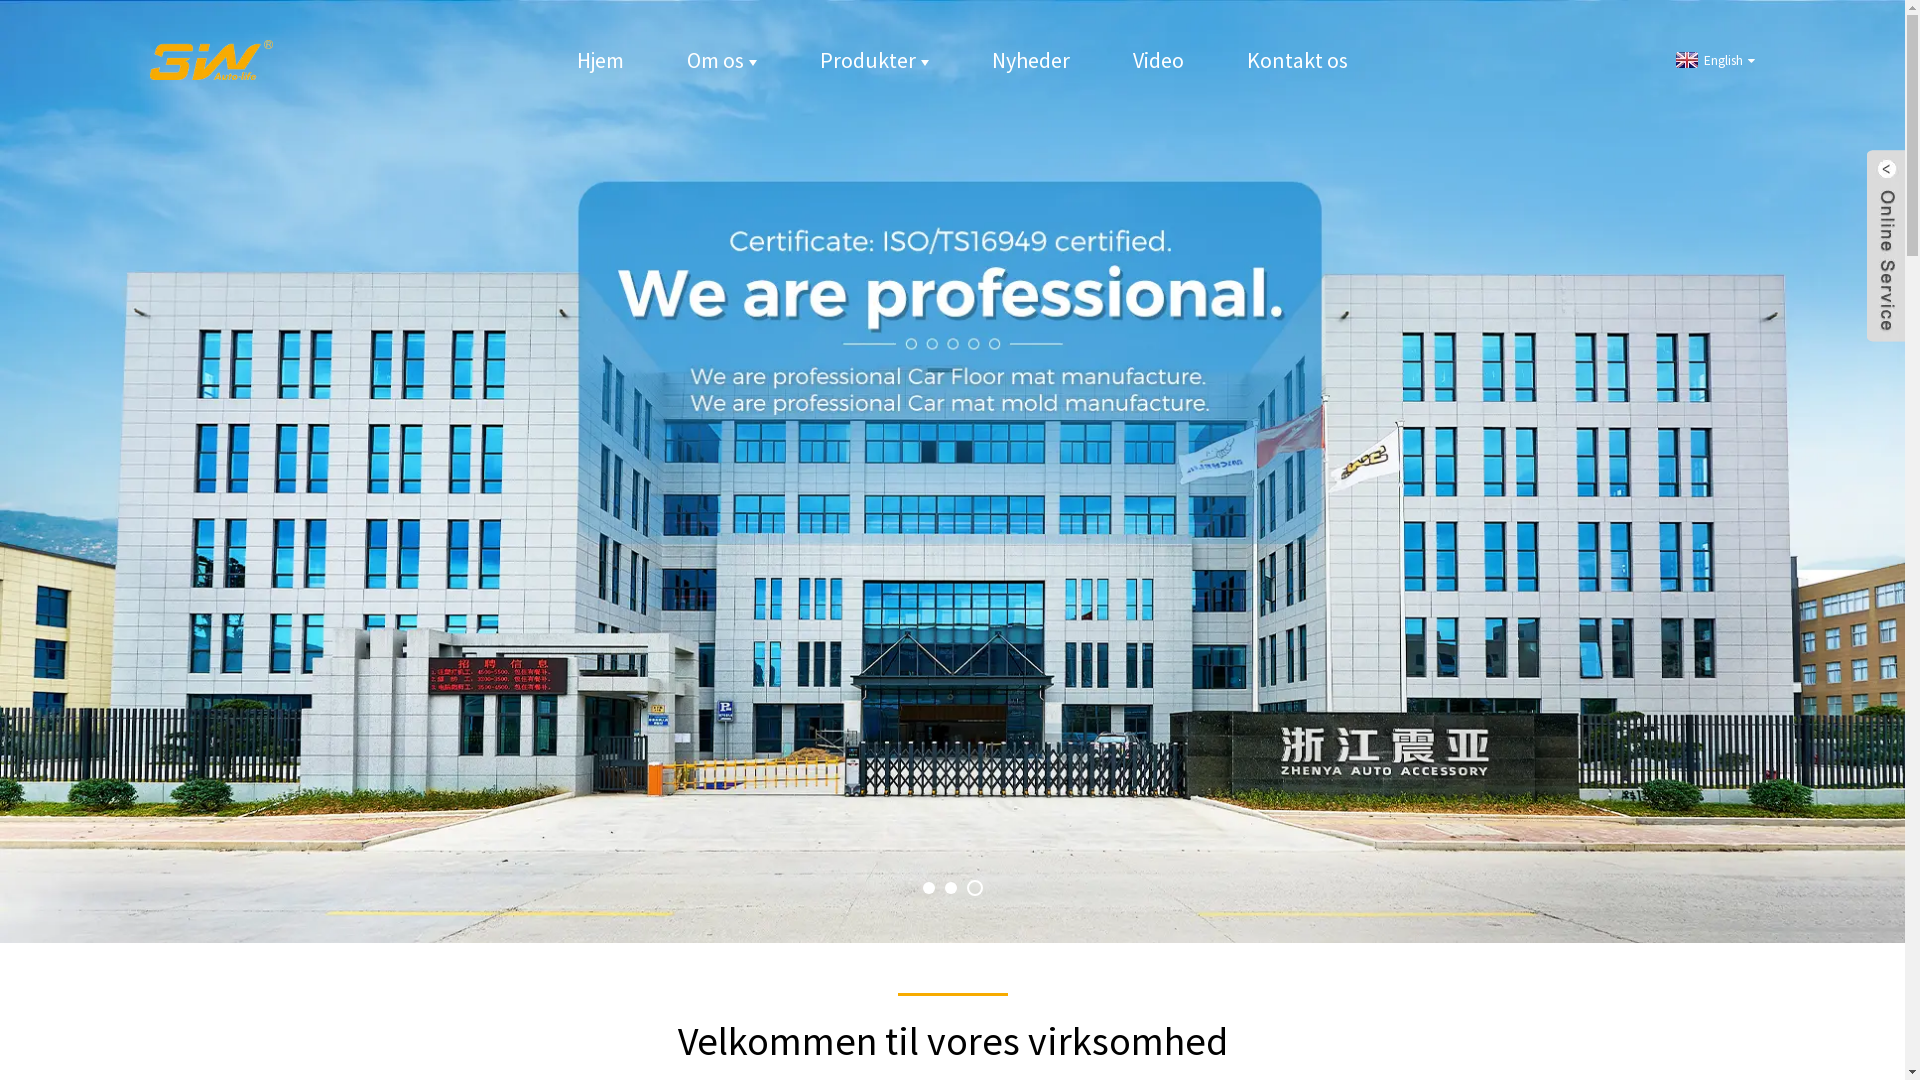  Describe the element at coordinates (1031, 60) in the screenshot. I see `Nyheder` at that location.